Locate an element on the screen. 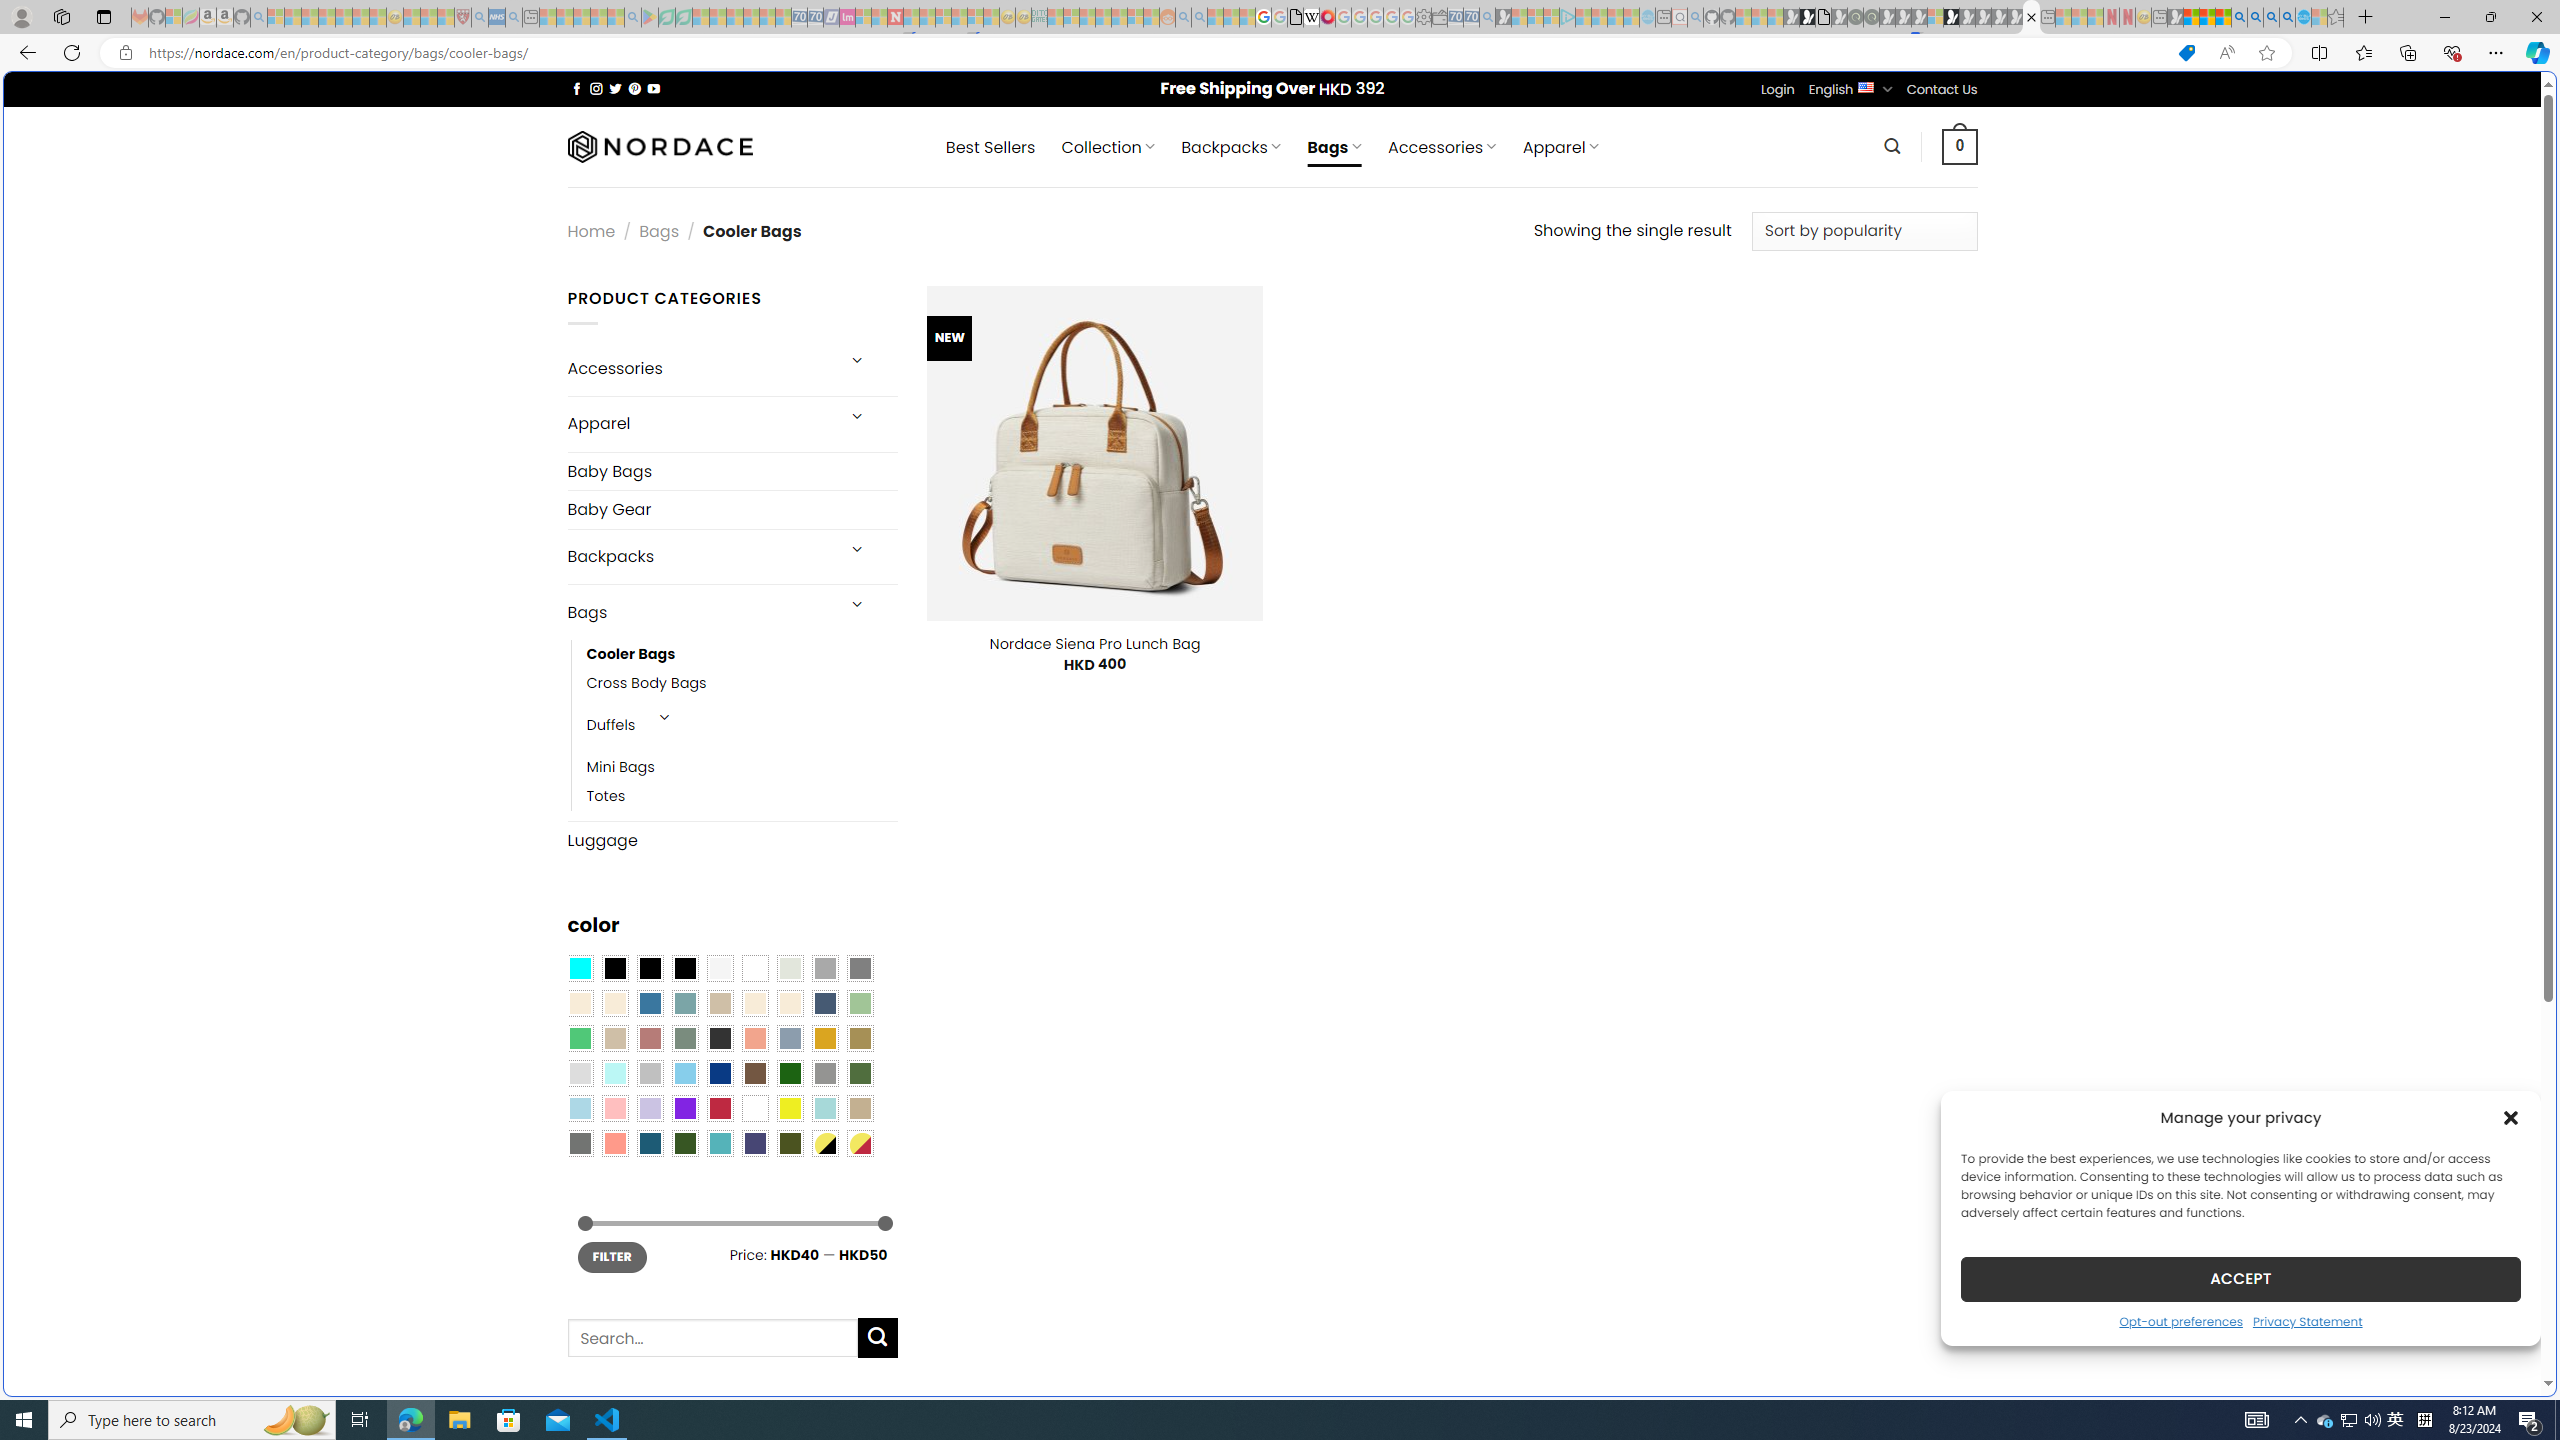 This screenshot has height=1440, width=2560. Totes is located at coordinates (606, 796).